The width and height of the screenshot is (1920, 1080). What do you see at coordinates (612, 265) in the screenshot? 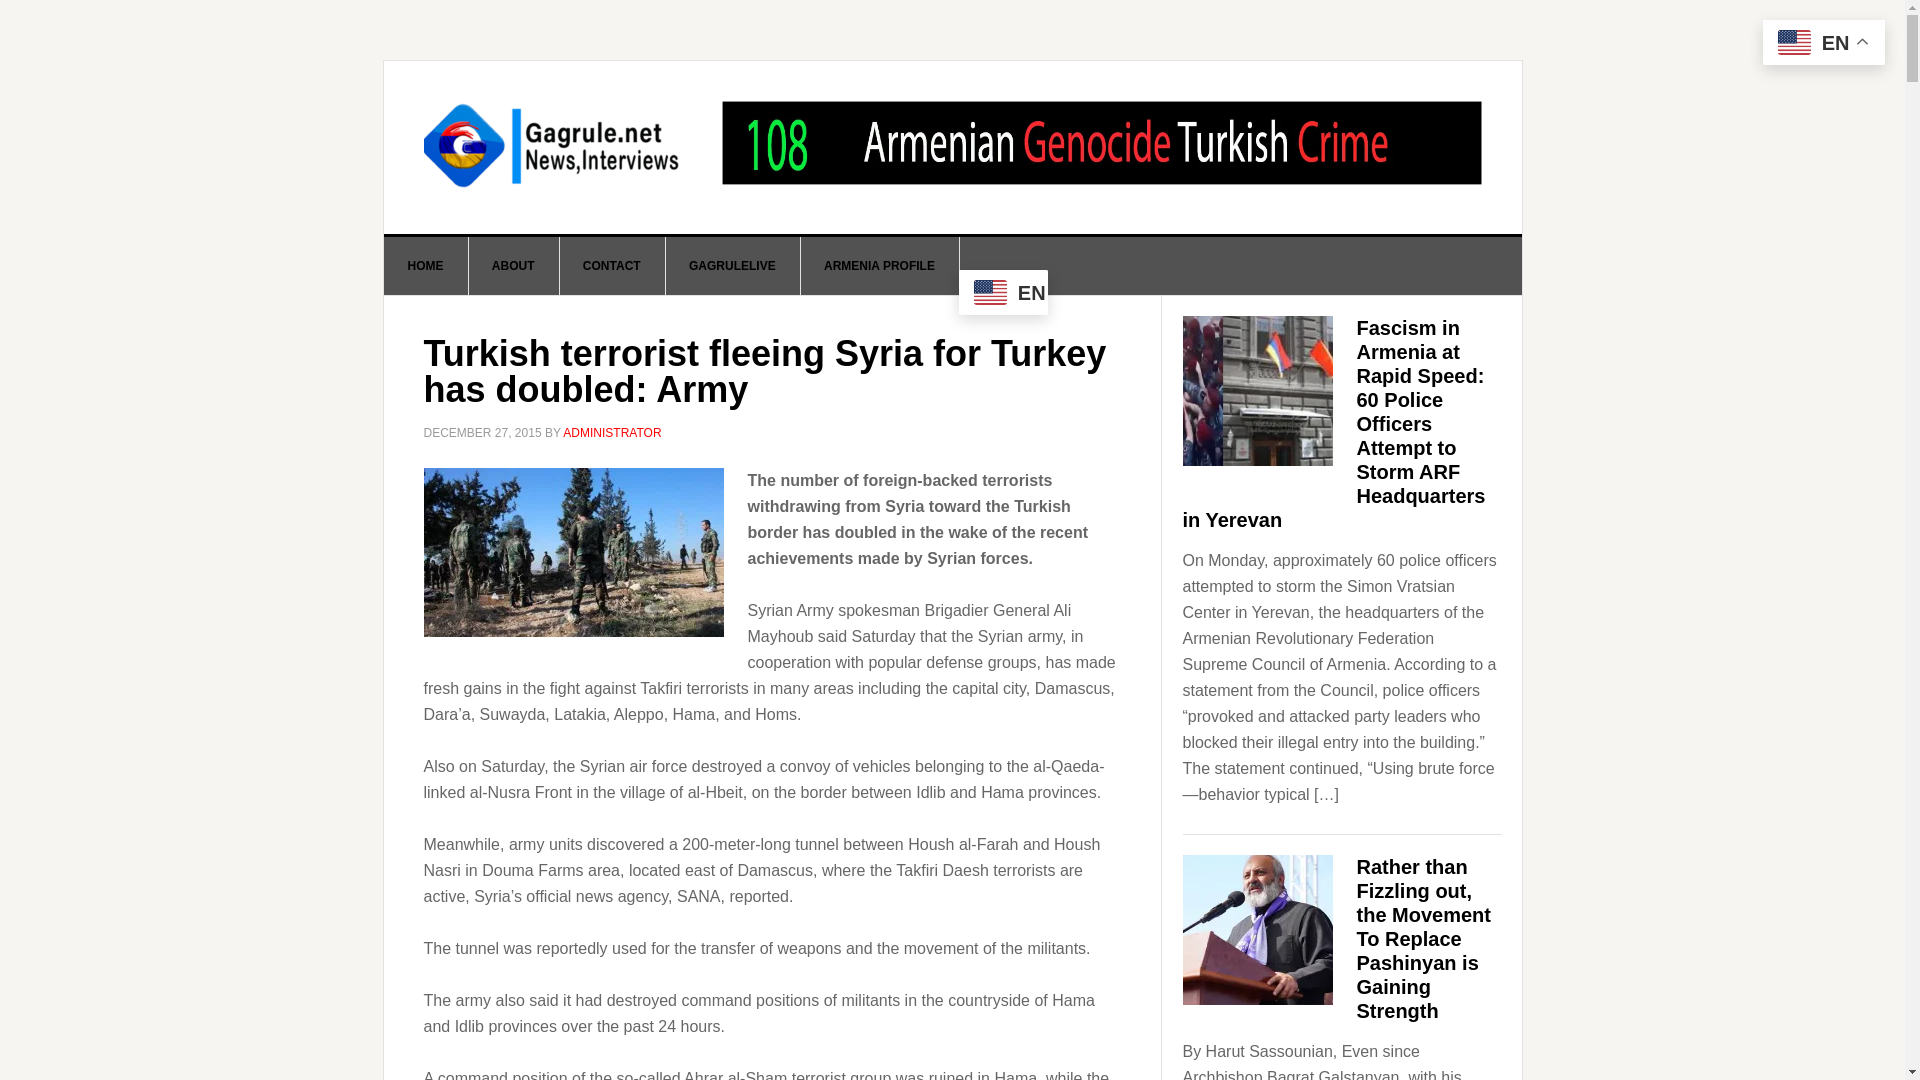
I see `Contact` at bounding box center [612, 265].